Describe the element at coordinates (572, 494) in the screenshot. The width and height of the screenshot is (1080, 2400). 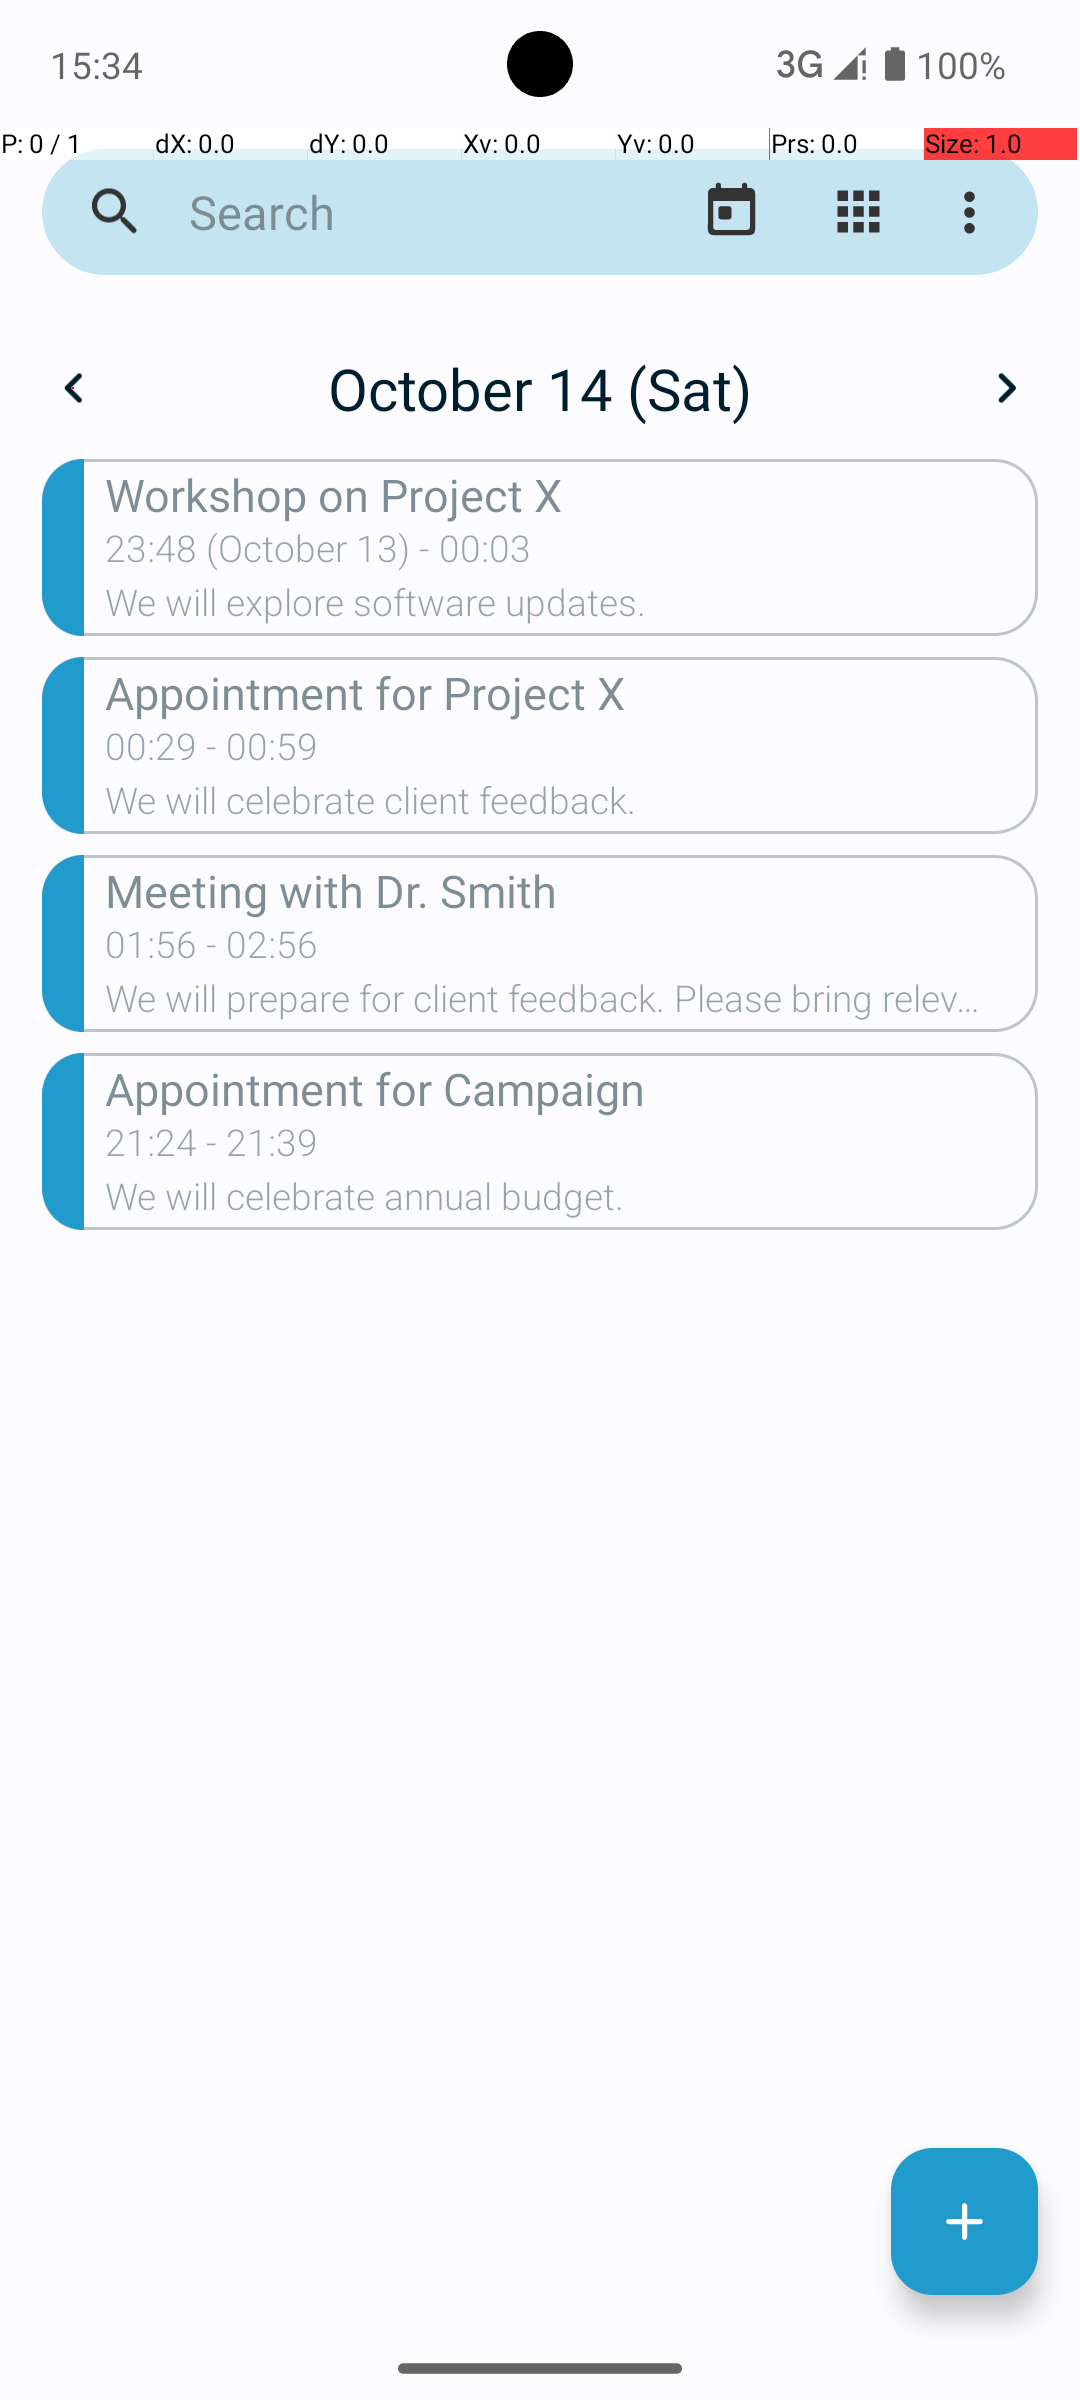
I see `Workshop on Project X` at that location.